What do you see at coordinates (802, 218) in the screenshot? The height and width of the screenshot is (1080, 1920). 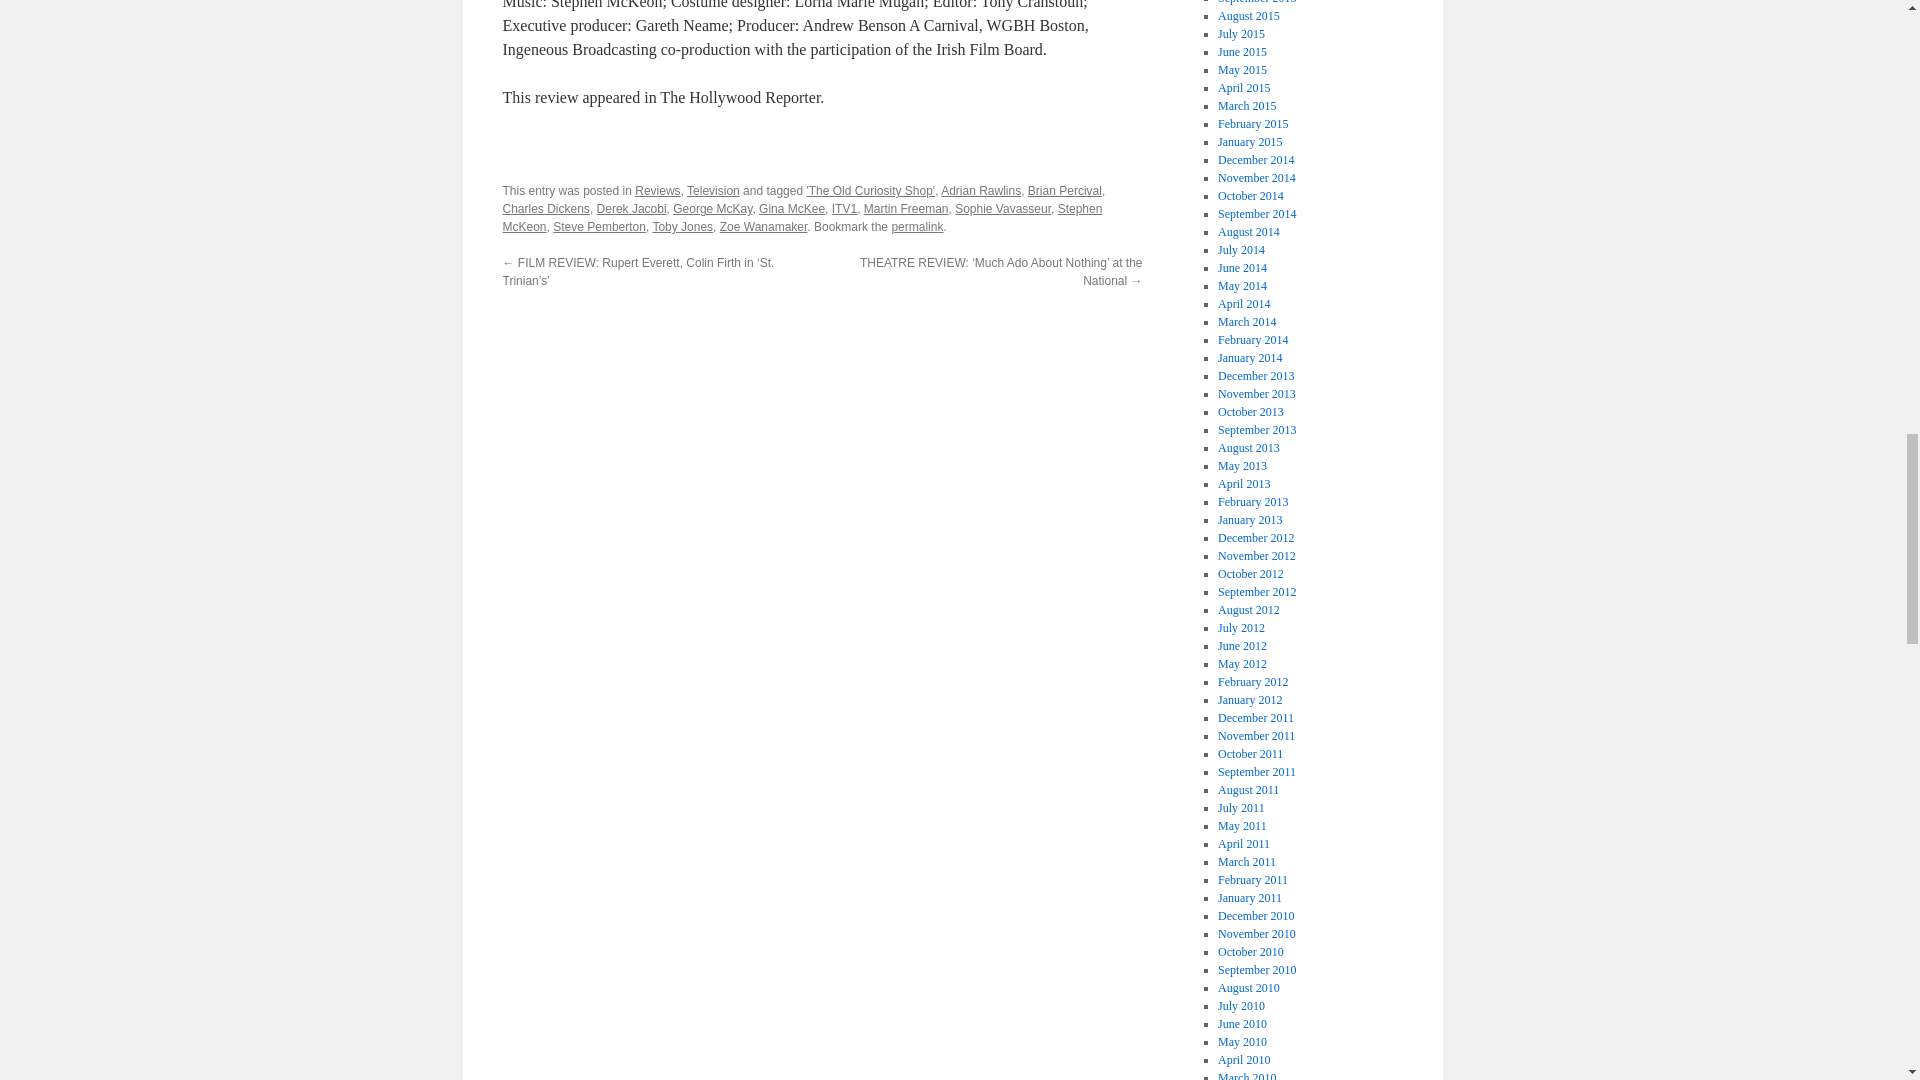 I see `Stephen McKeon` at bounding box center [802, 218].